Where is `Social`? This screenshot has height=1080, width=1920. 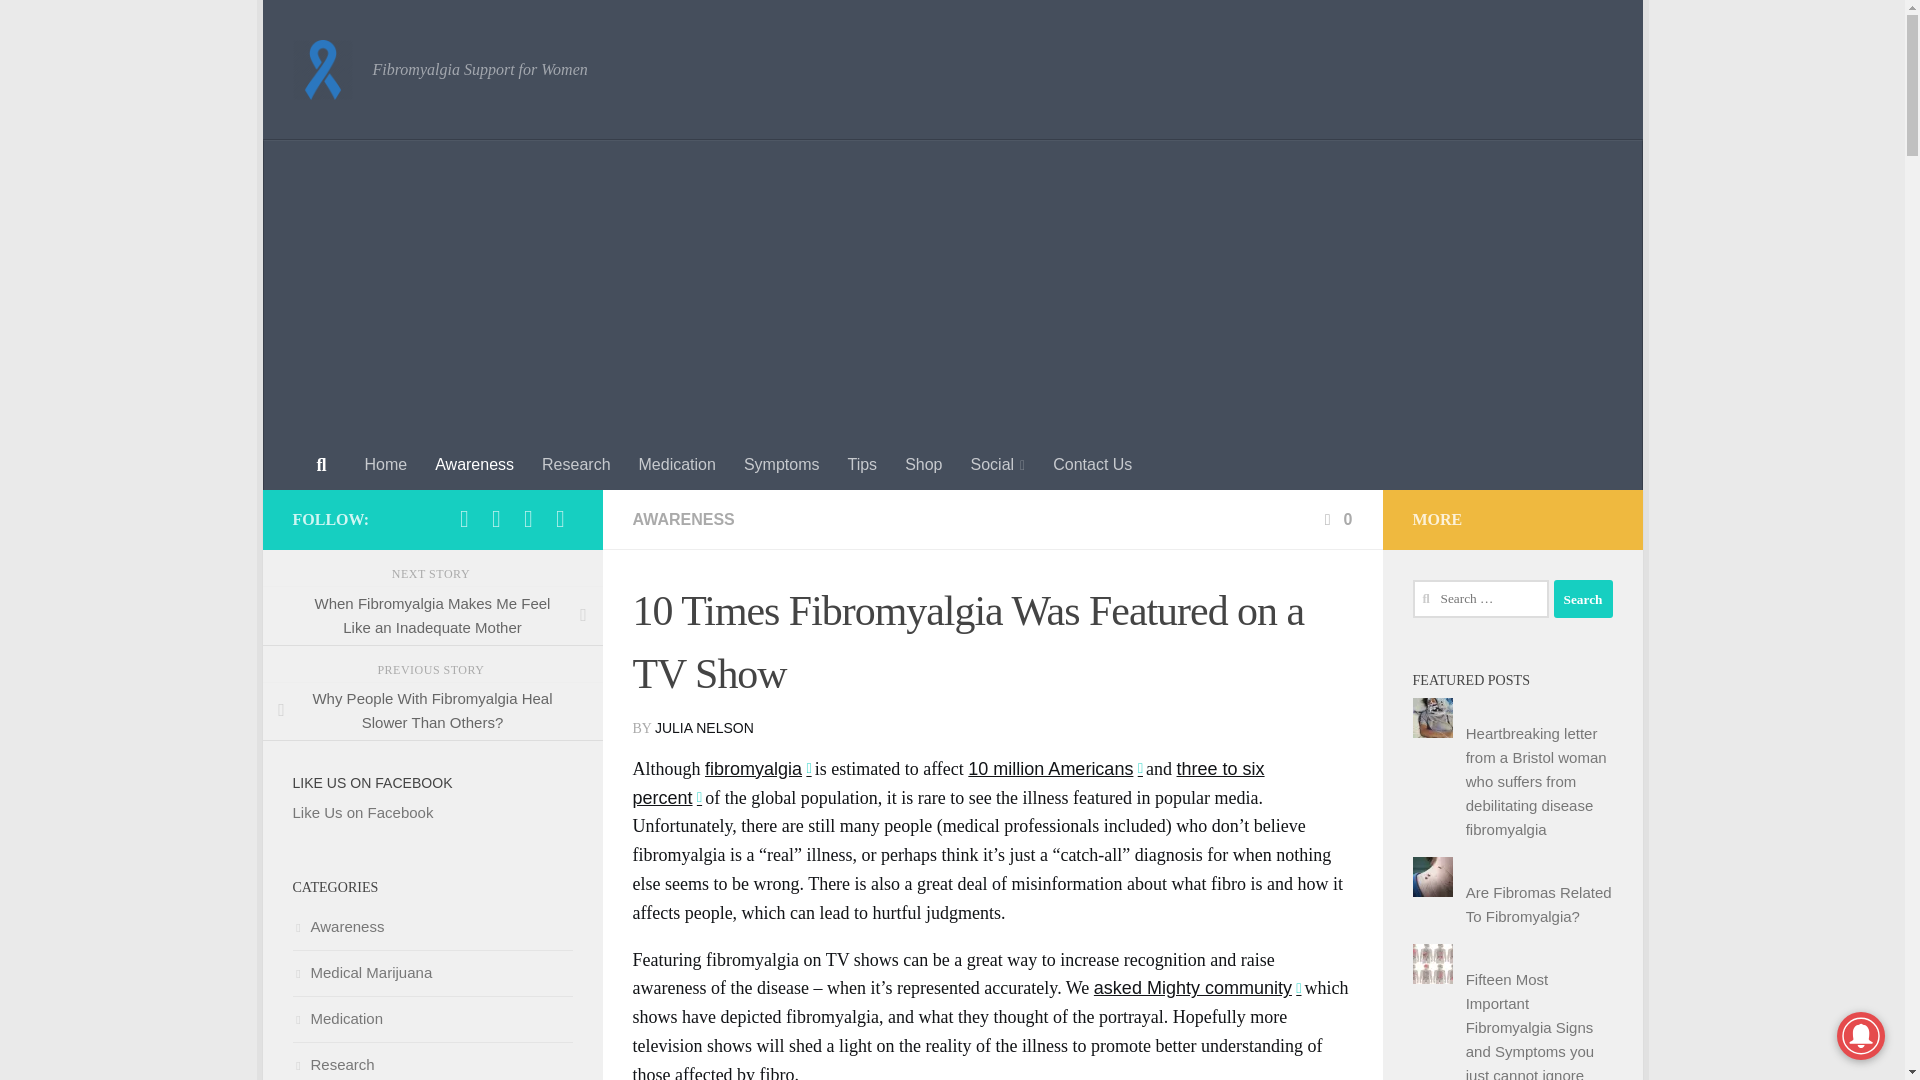
Social is located at coordinates (997, 464).